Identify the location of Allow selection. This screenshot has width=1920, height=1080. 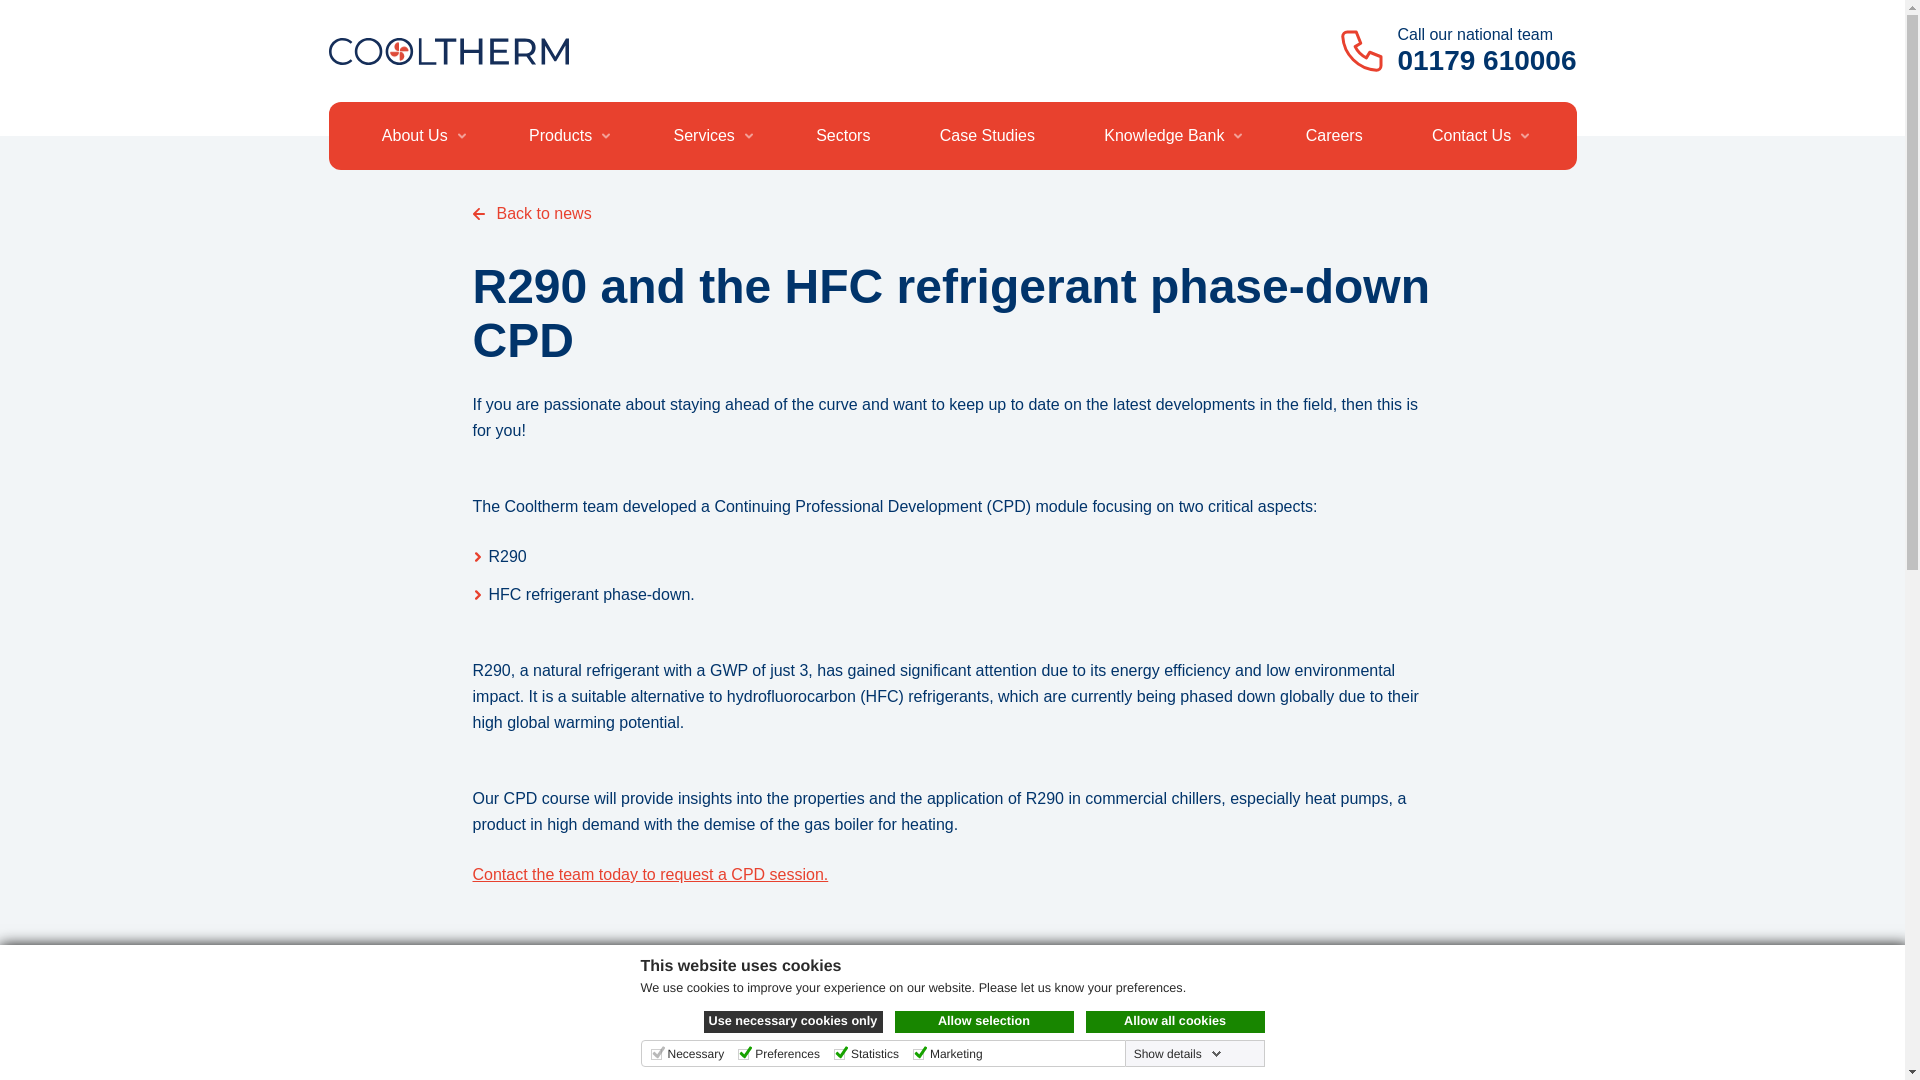
(984, 1021).